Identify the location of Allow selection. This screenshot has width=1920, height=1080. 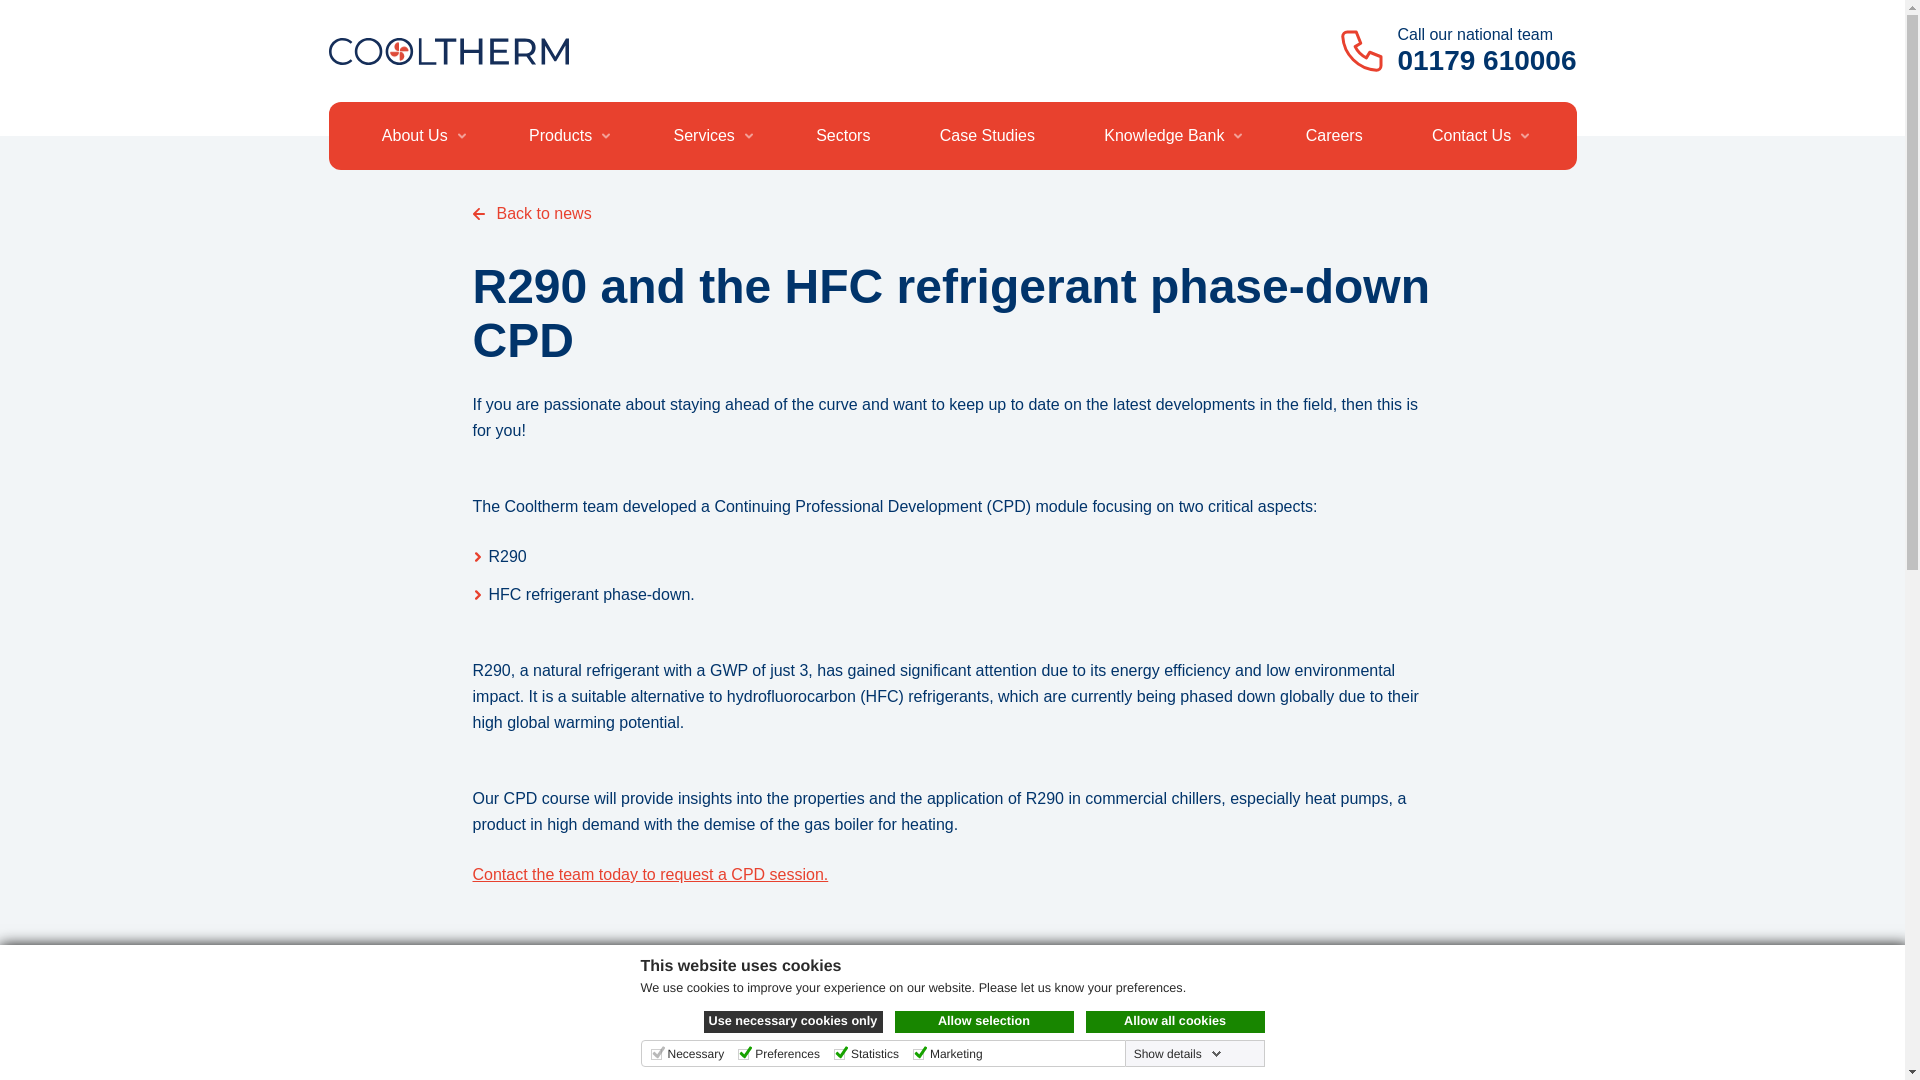
(984, 1021).